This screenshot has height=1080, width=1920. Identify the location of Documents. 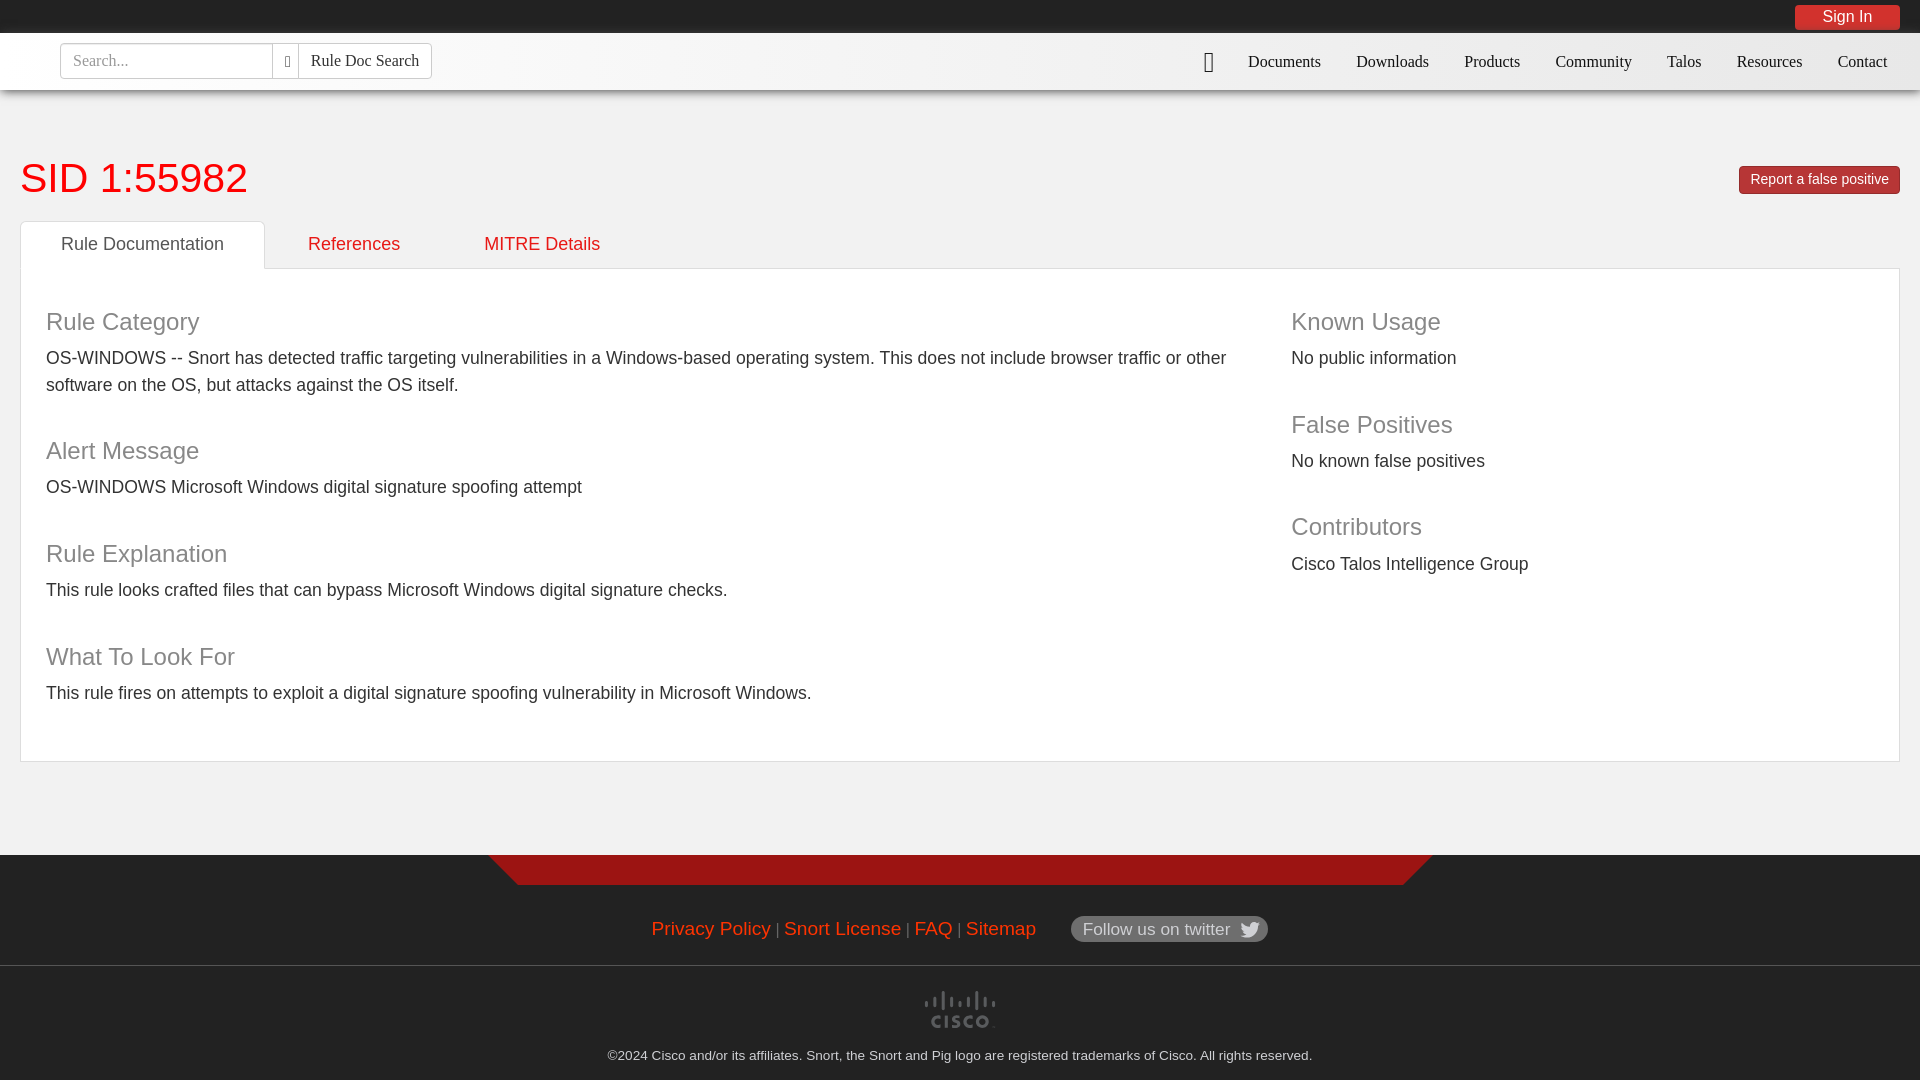
(1284, 61).